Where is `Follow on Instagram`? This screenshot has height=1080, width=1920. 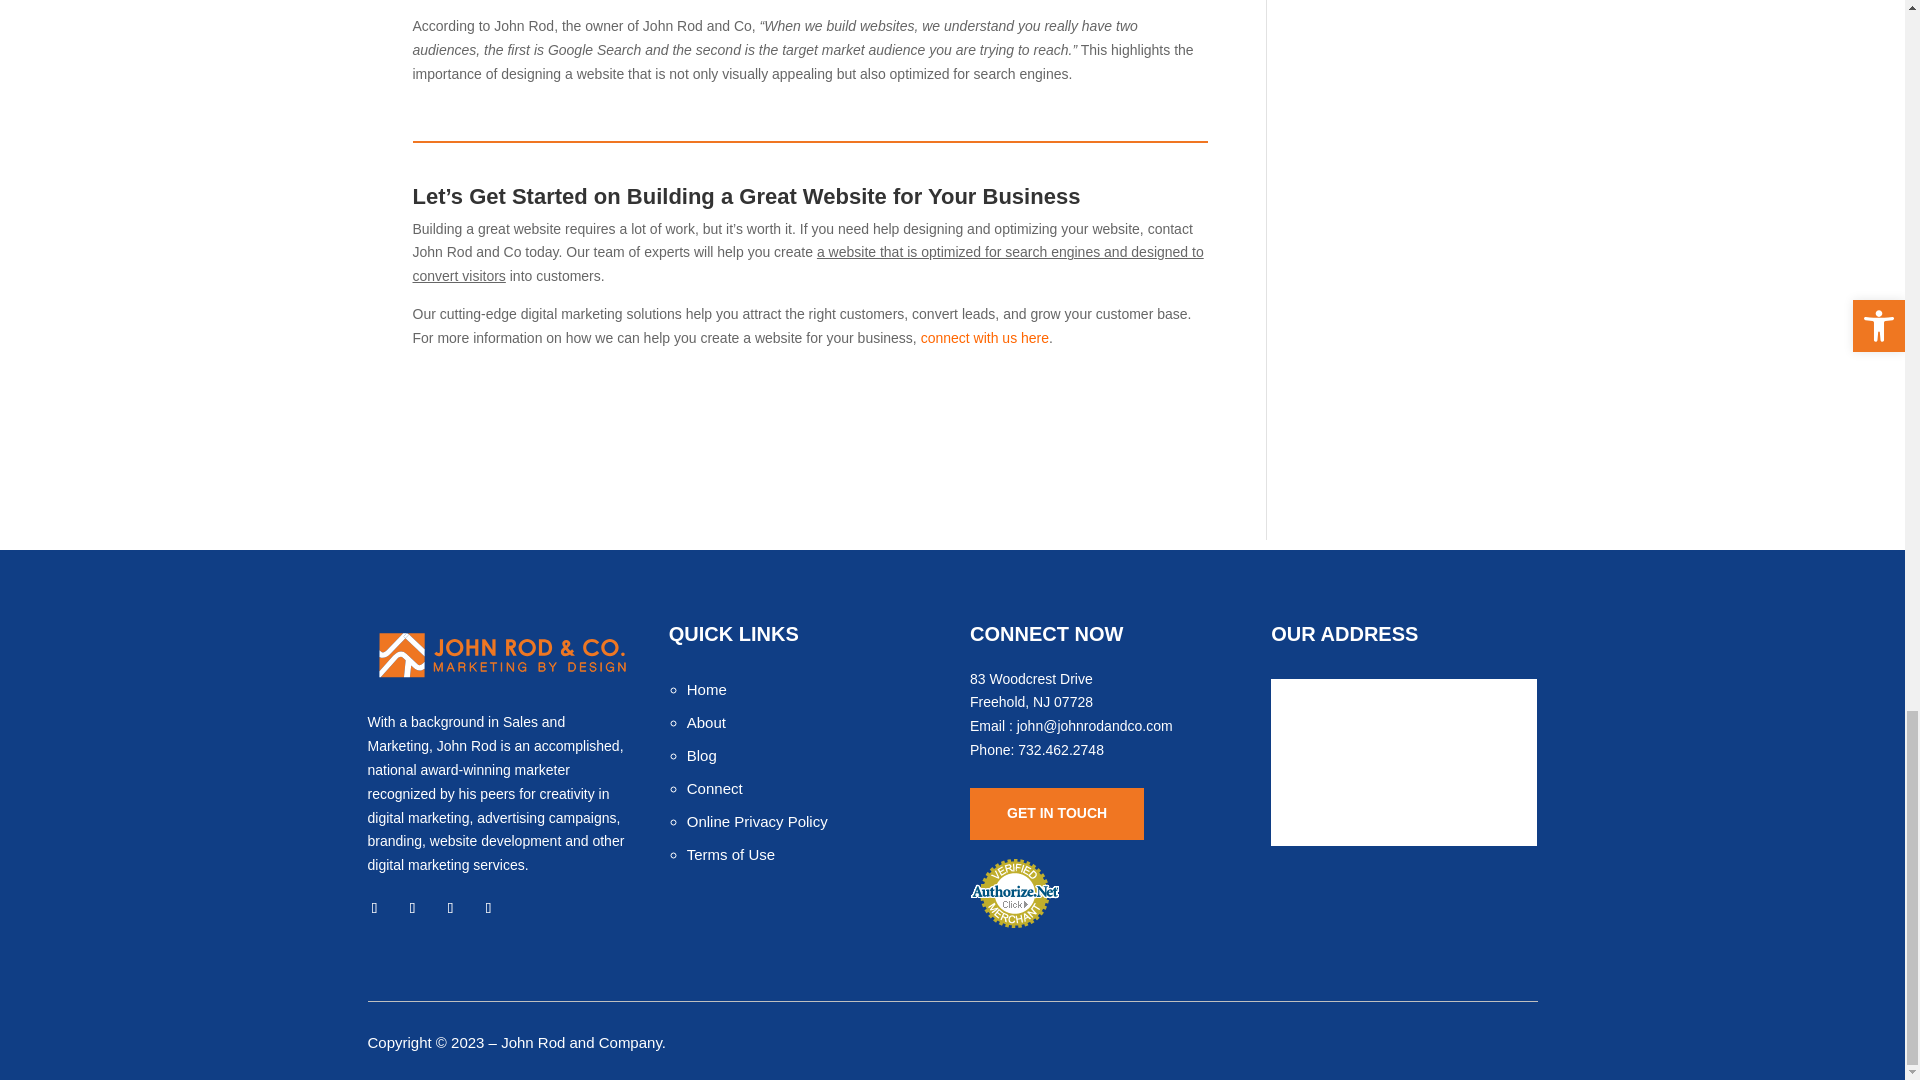 Follow on Instagram is located at coordinates (450, 908).